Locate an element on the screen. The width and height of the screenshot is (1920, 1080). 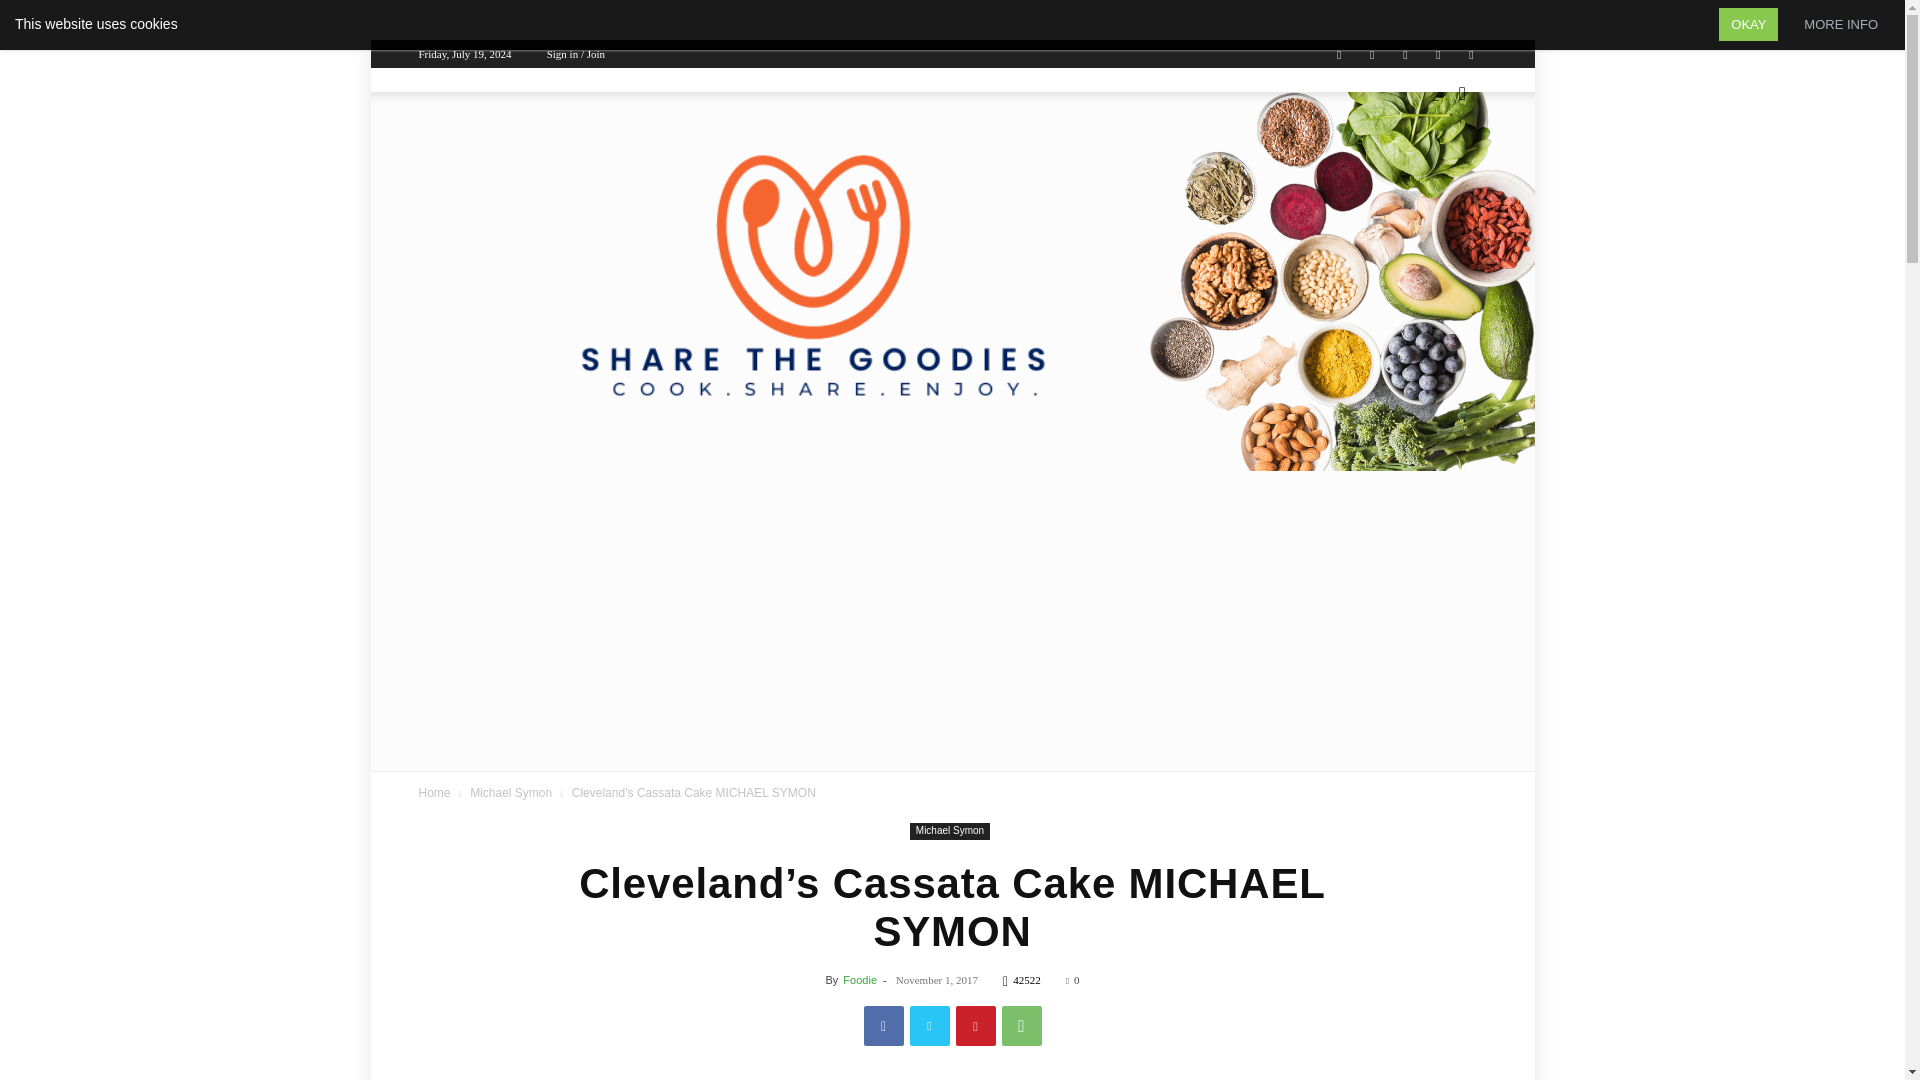
Twitter is located at coordinates (930, 1026).